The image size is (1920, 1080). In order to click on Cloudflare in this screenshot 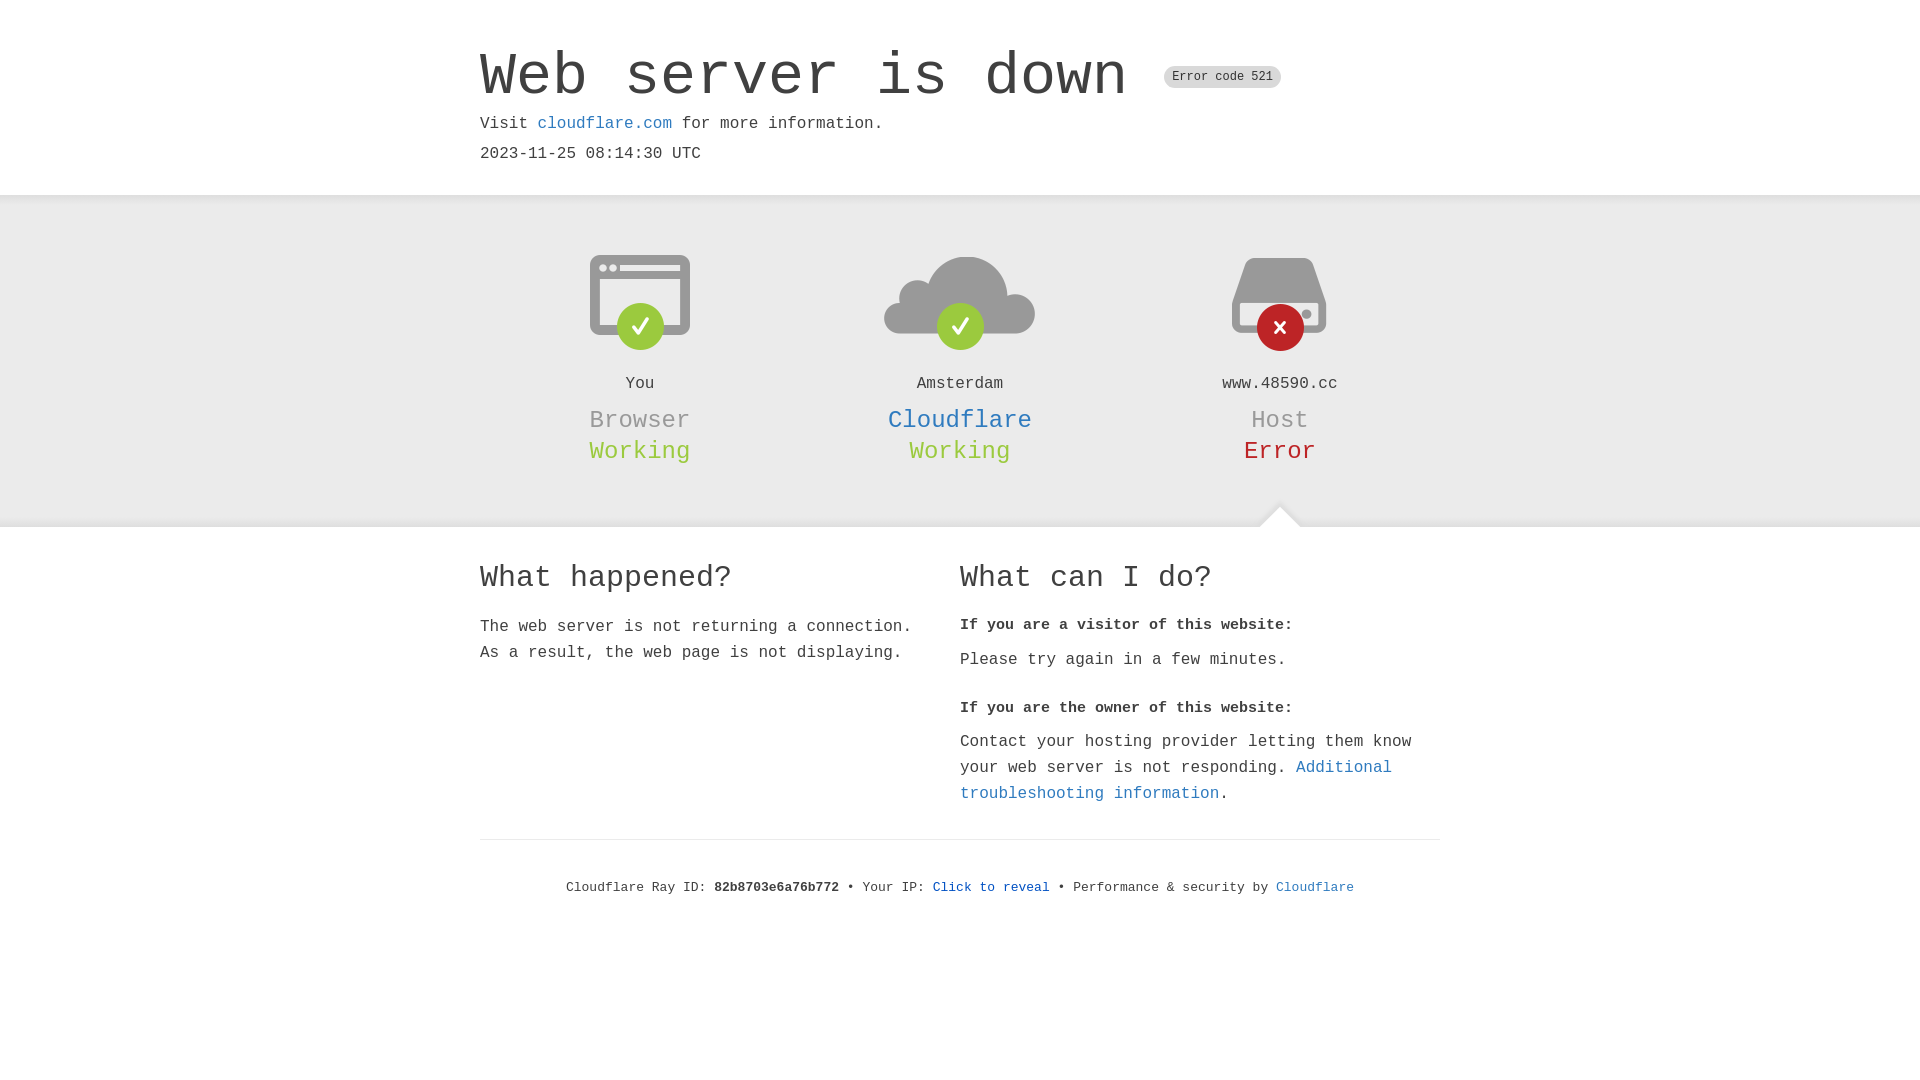, I will do `click(960, 420)`.